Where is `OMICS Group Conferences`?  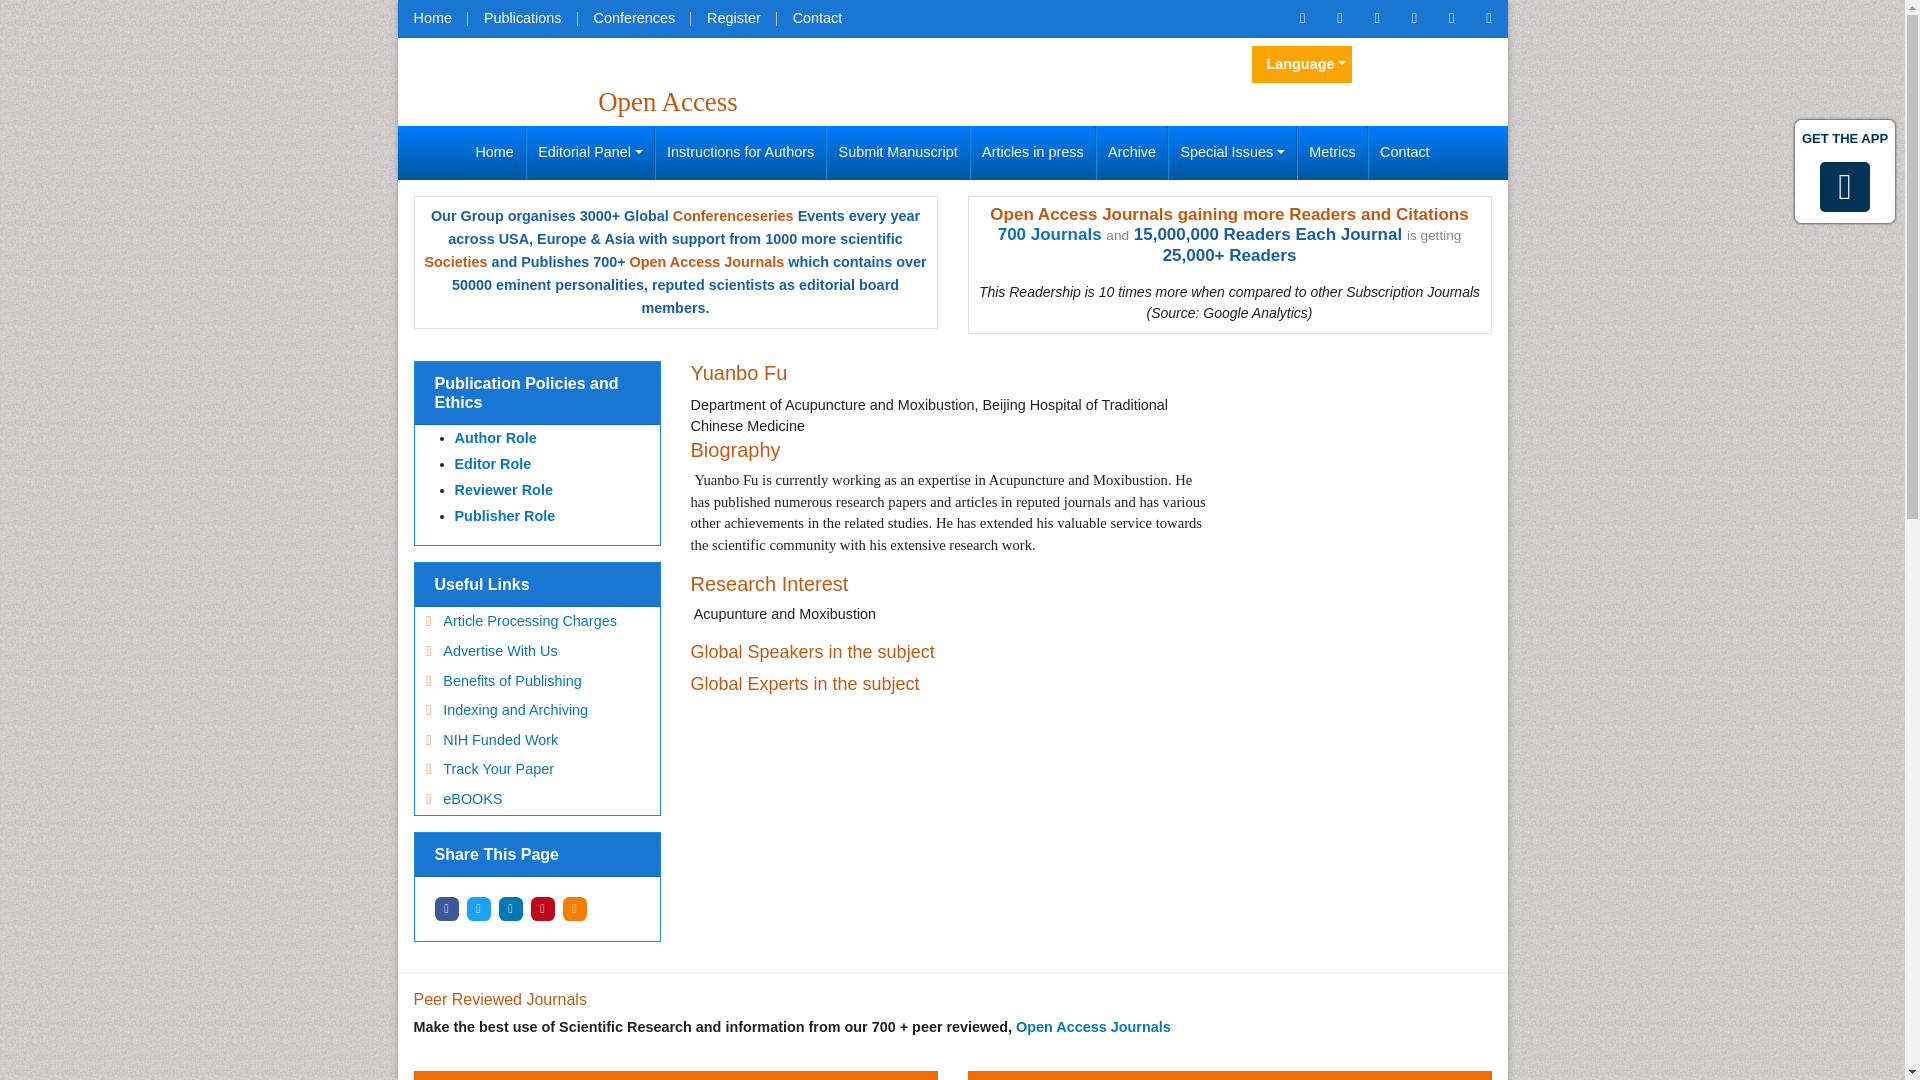
OMICS Group Conferences is located at coordinates (634, 18).